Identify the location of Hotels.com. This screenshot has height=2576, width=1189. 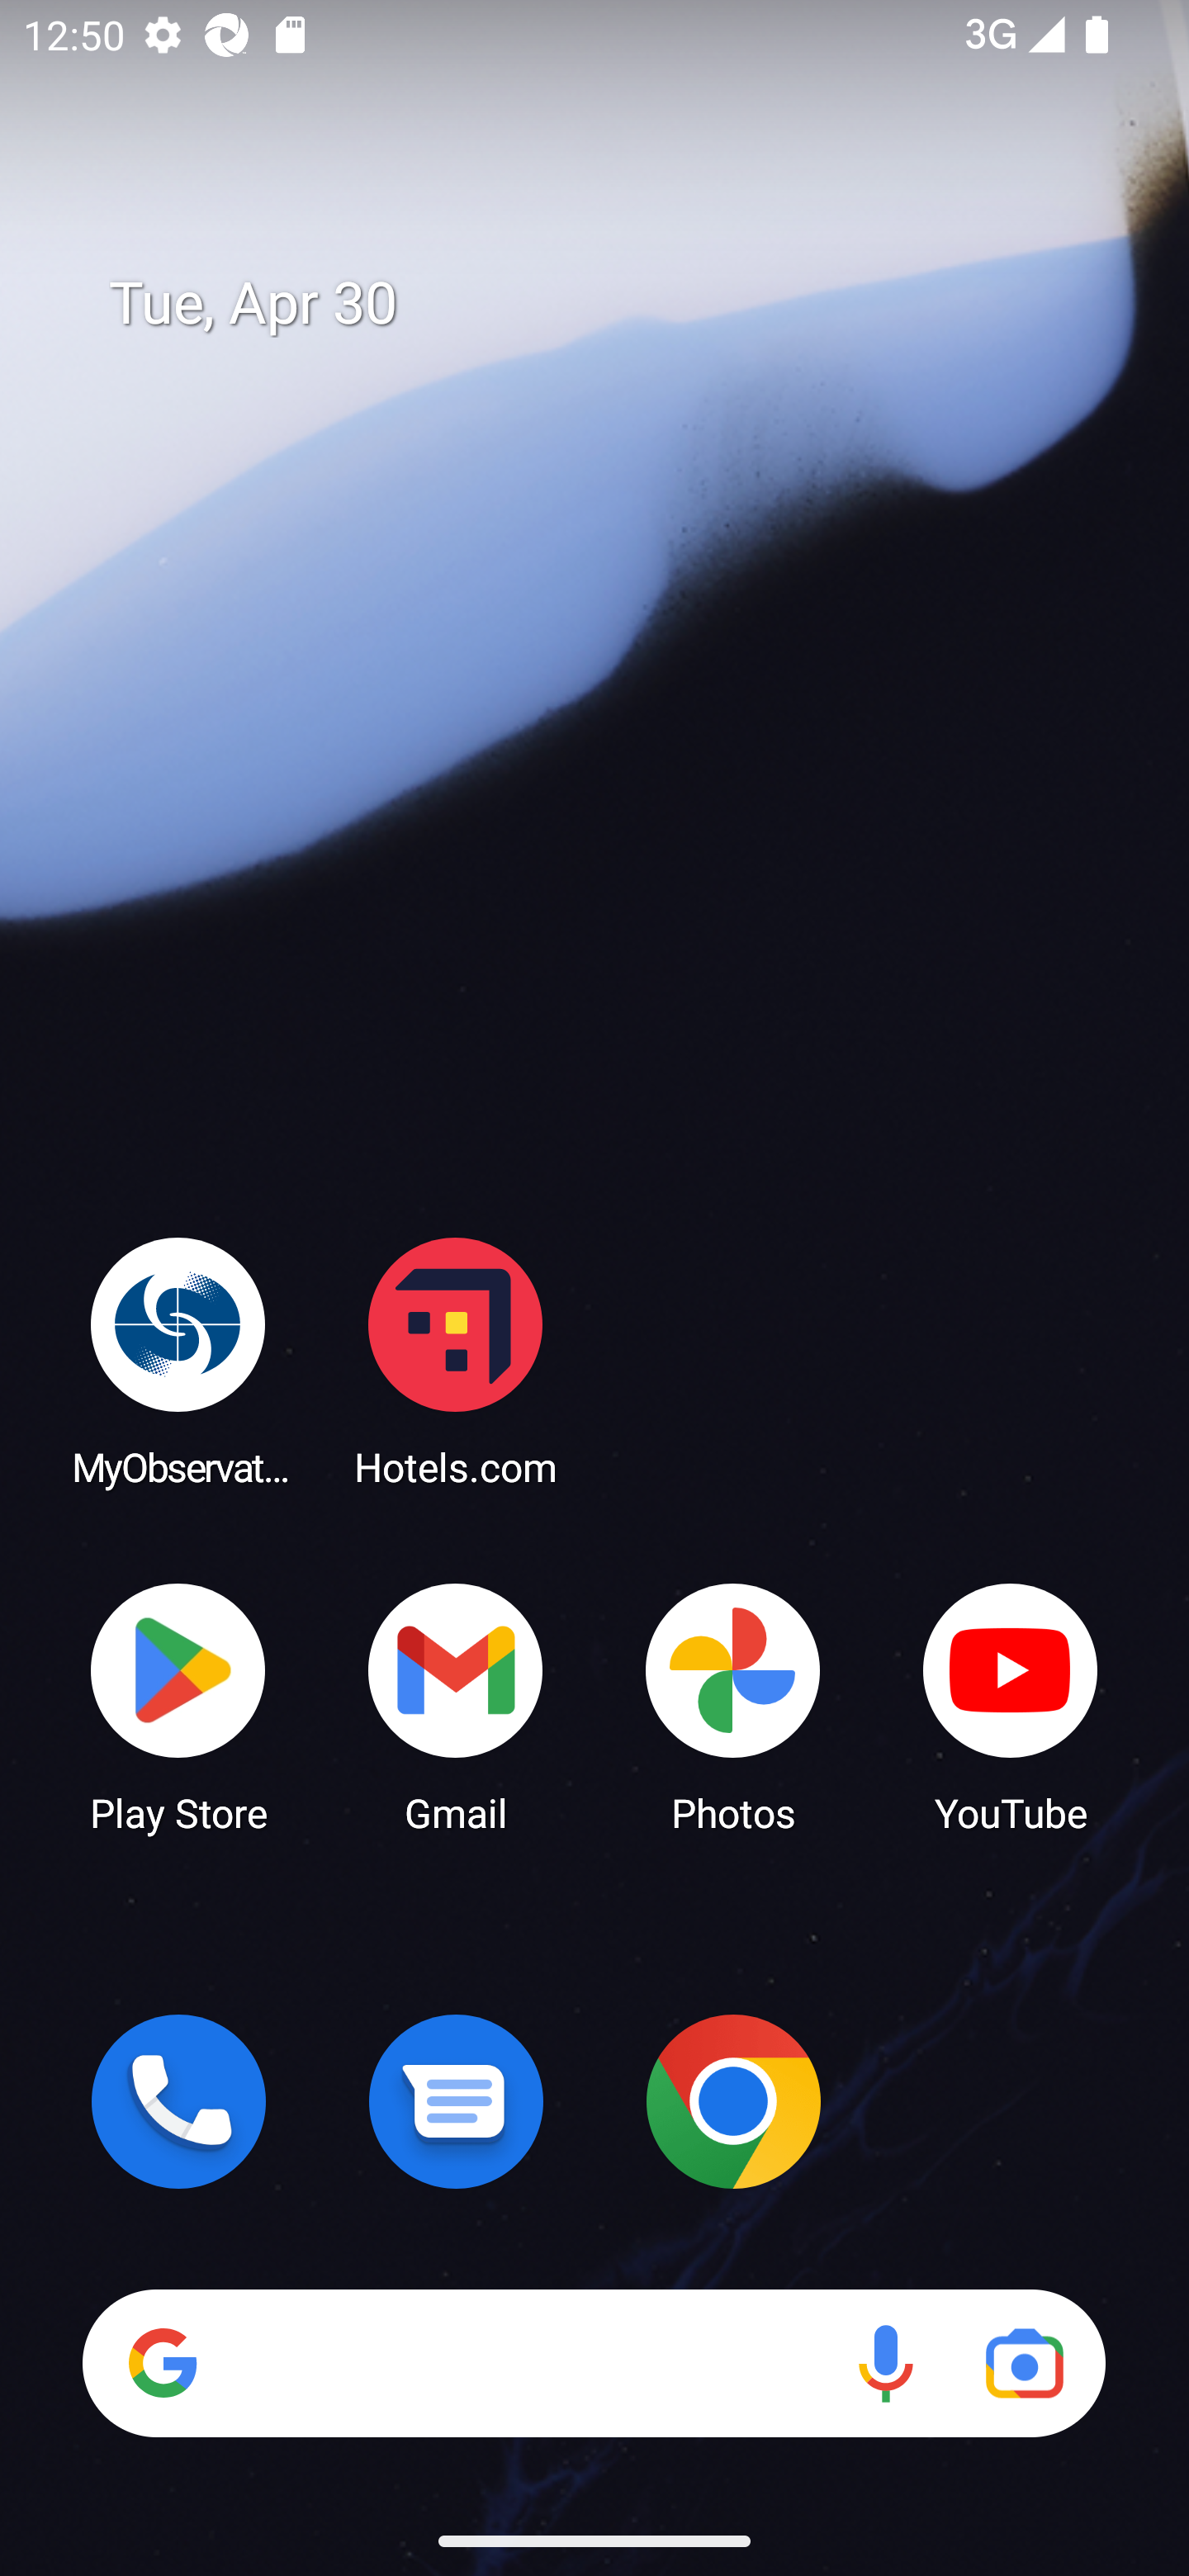
(456, 1361).